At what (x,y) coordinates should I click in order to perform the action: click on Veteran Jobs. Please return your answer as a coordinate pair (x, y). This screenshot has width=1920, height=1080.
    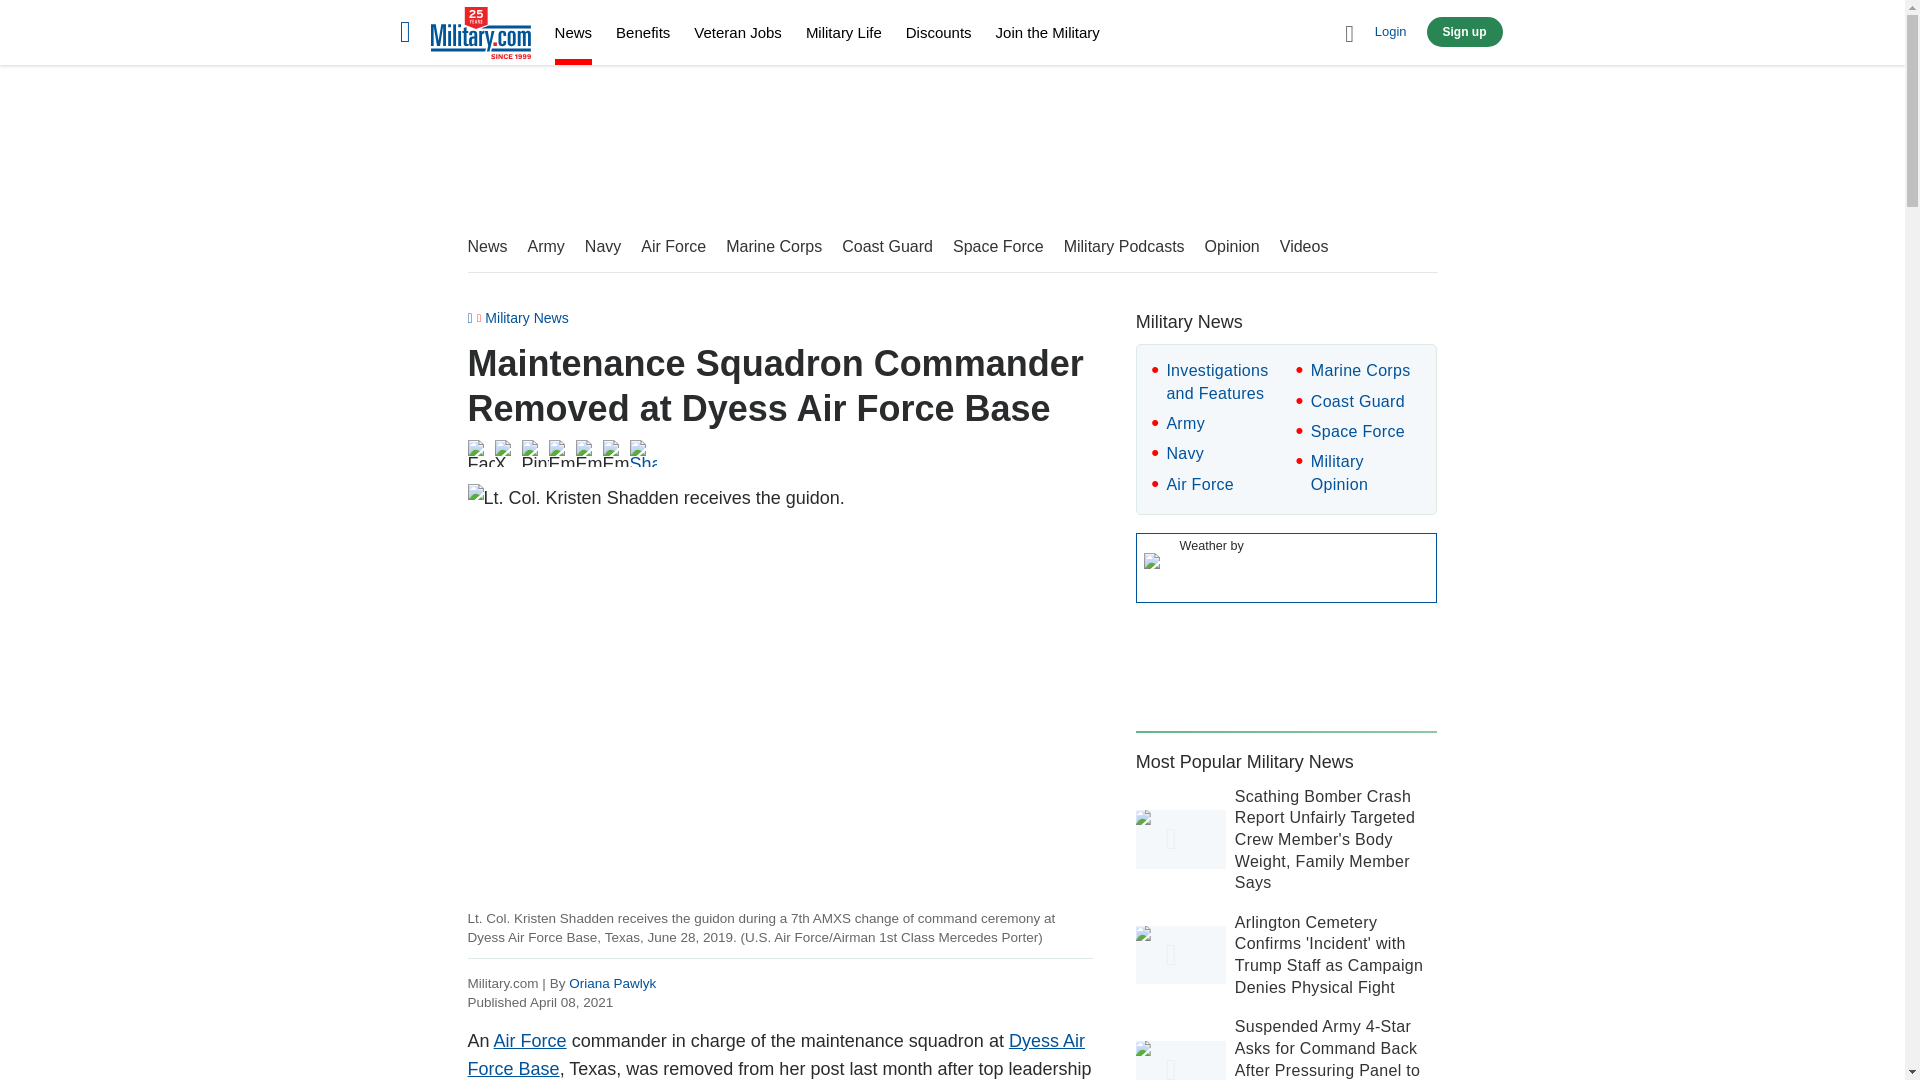
    Looking at the image, I should click on (737, 32).